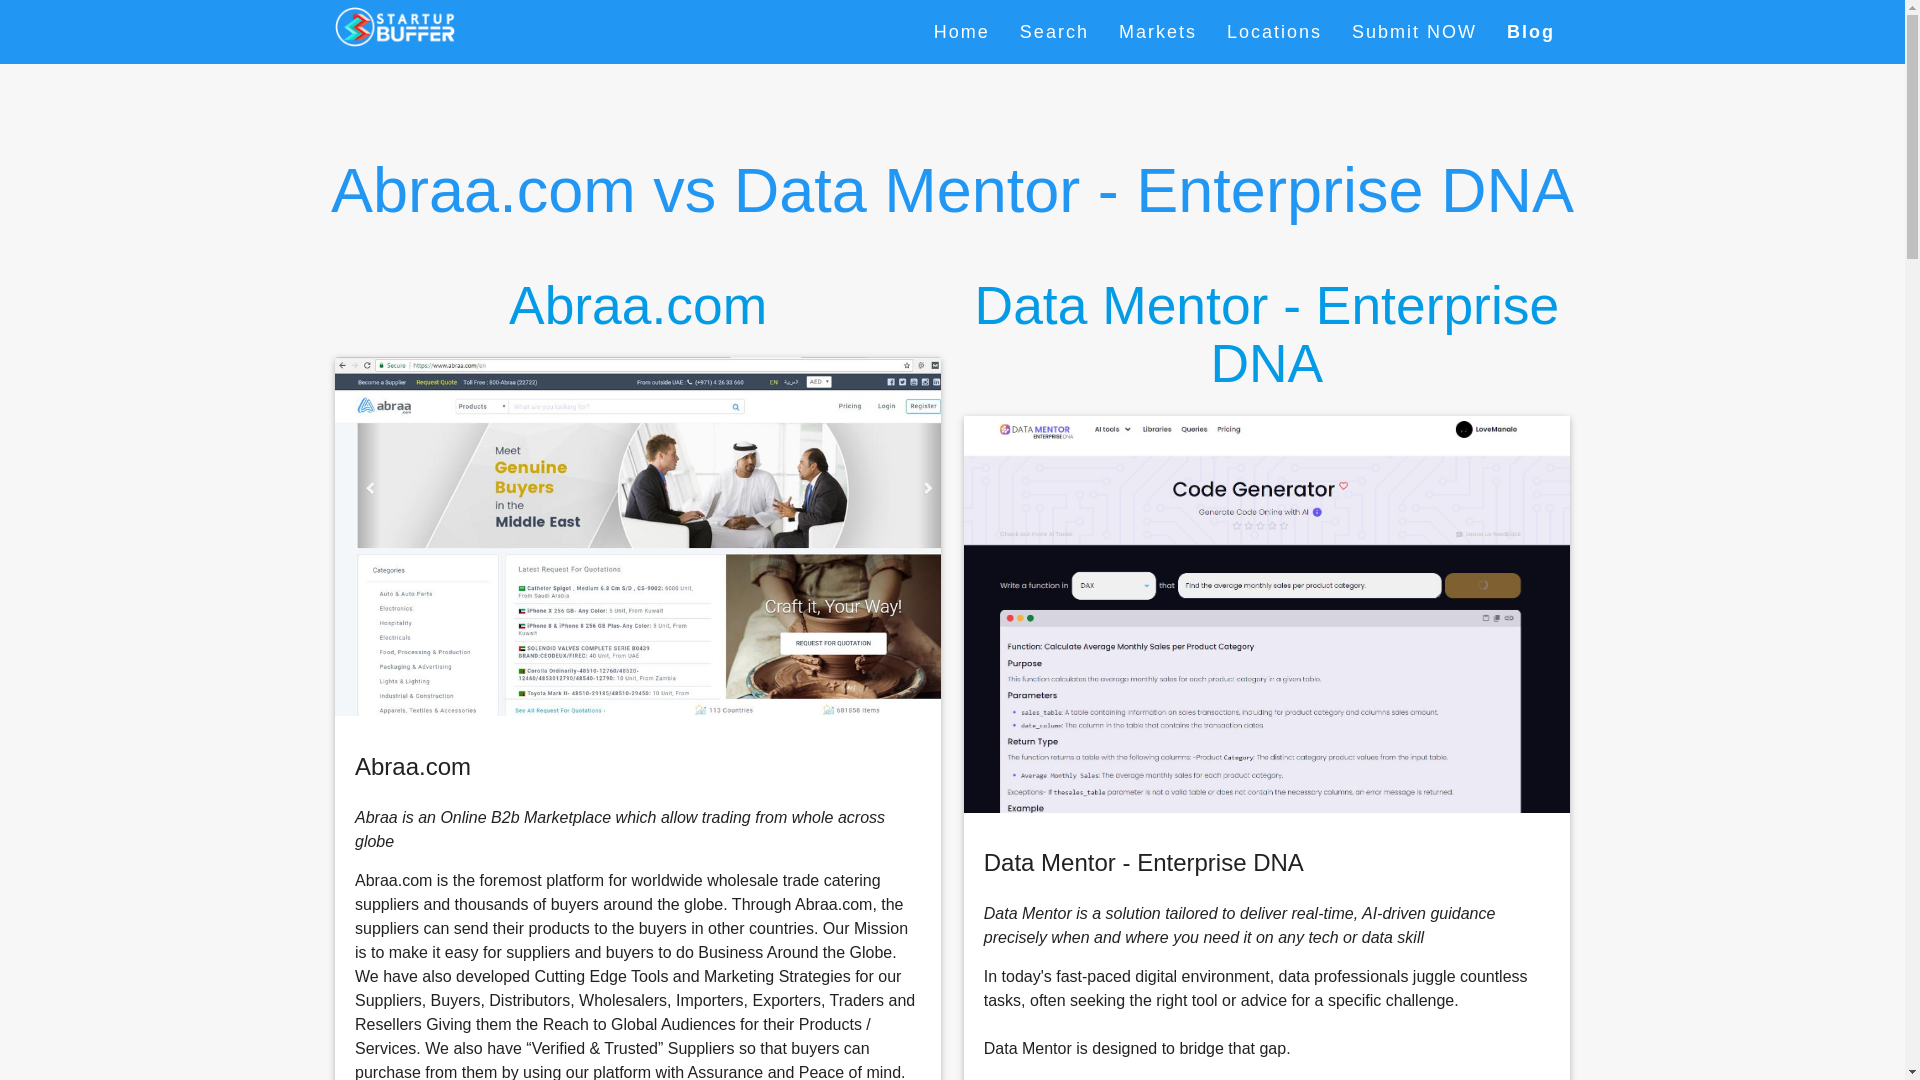  I want to click on Markets, so click(1158, 32).